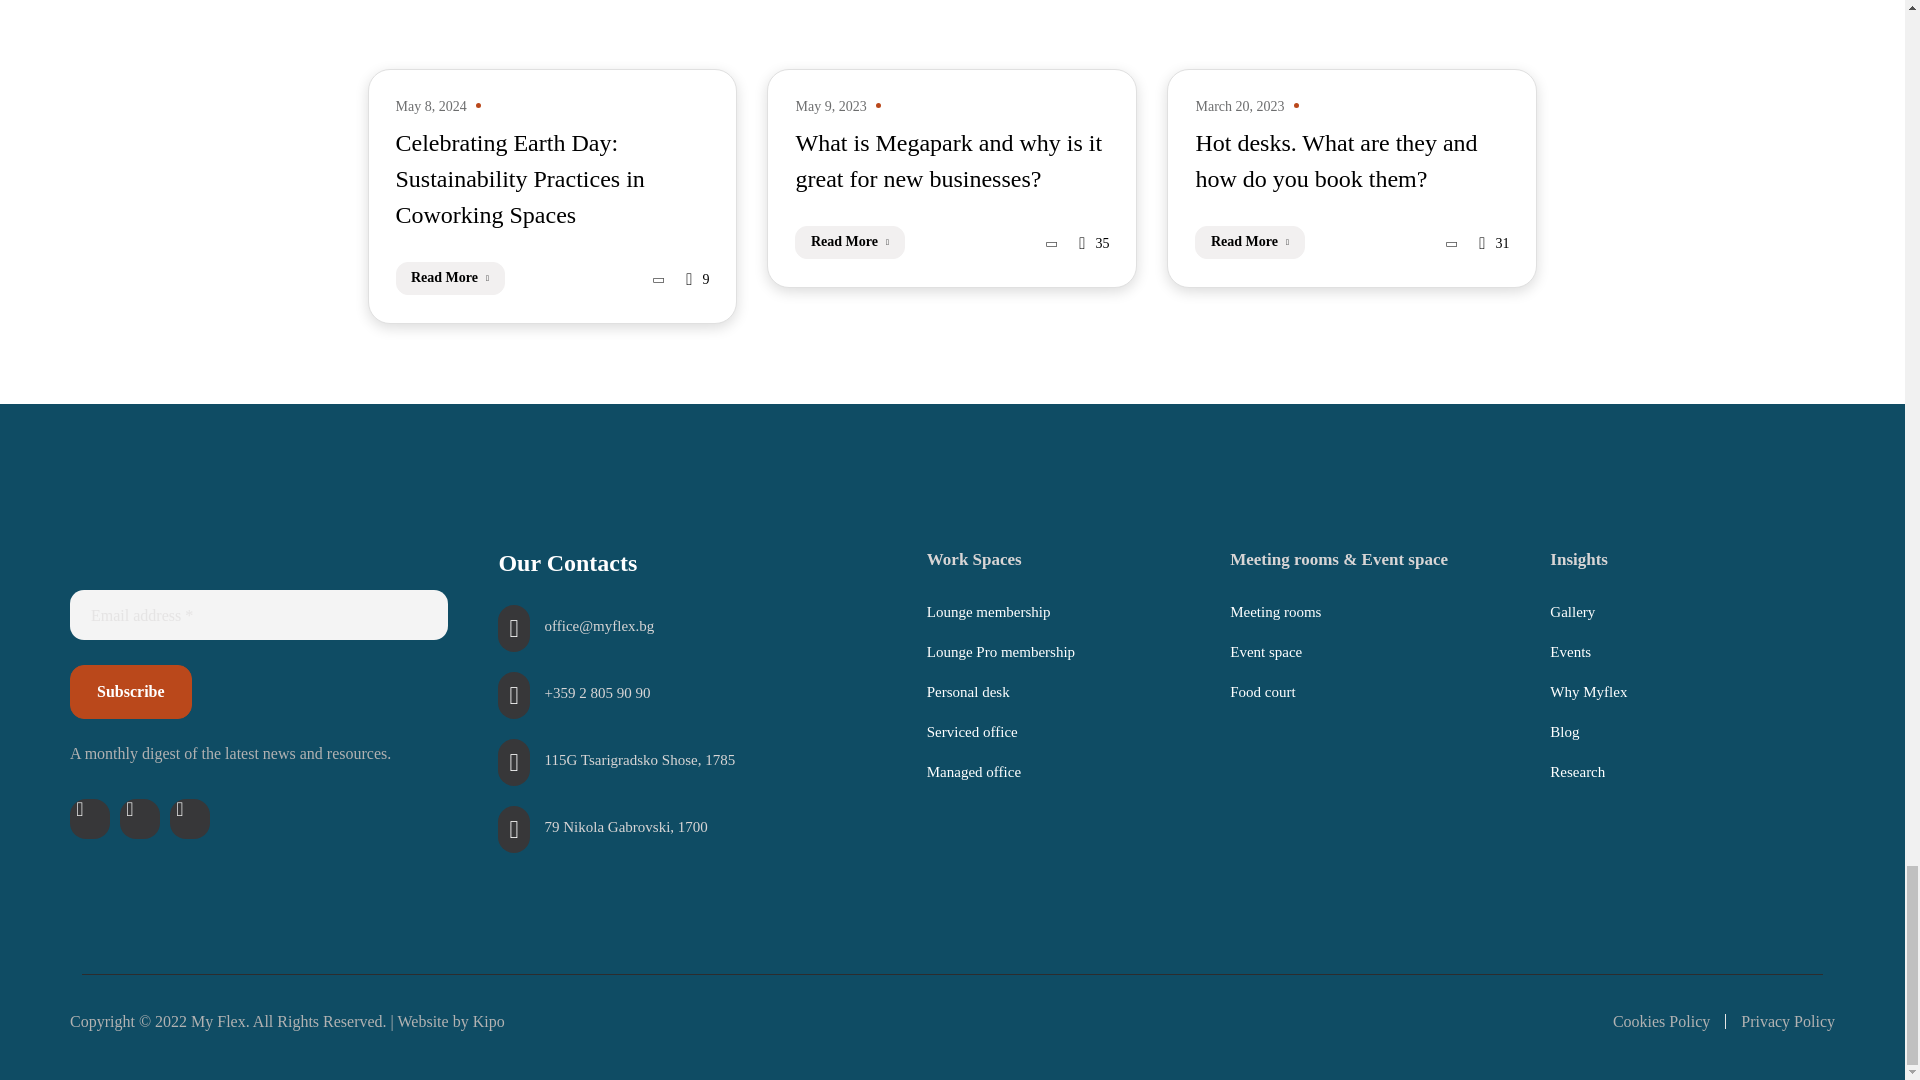 The width and height of the screenshot is (1920, 1080). Describe the element at coordinates (1494, 242) in the screenshot. I see `Like` at that location.